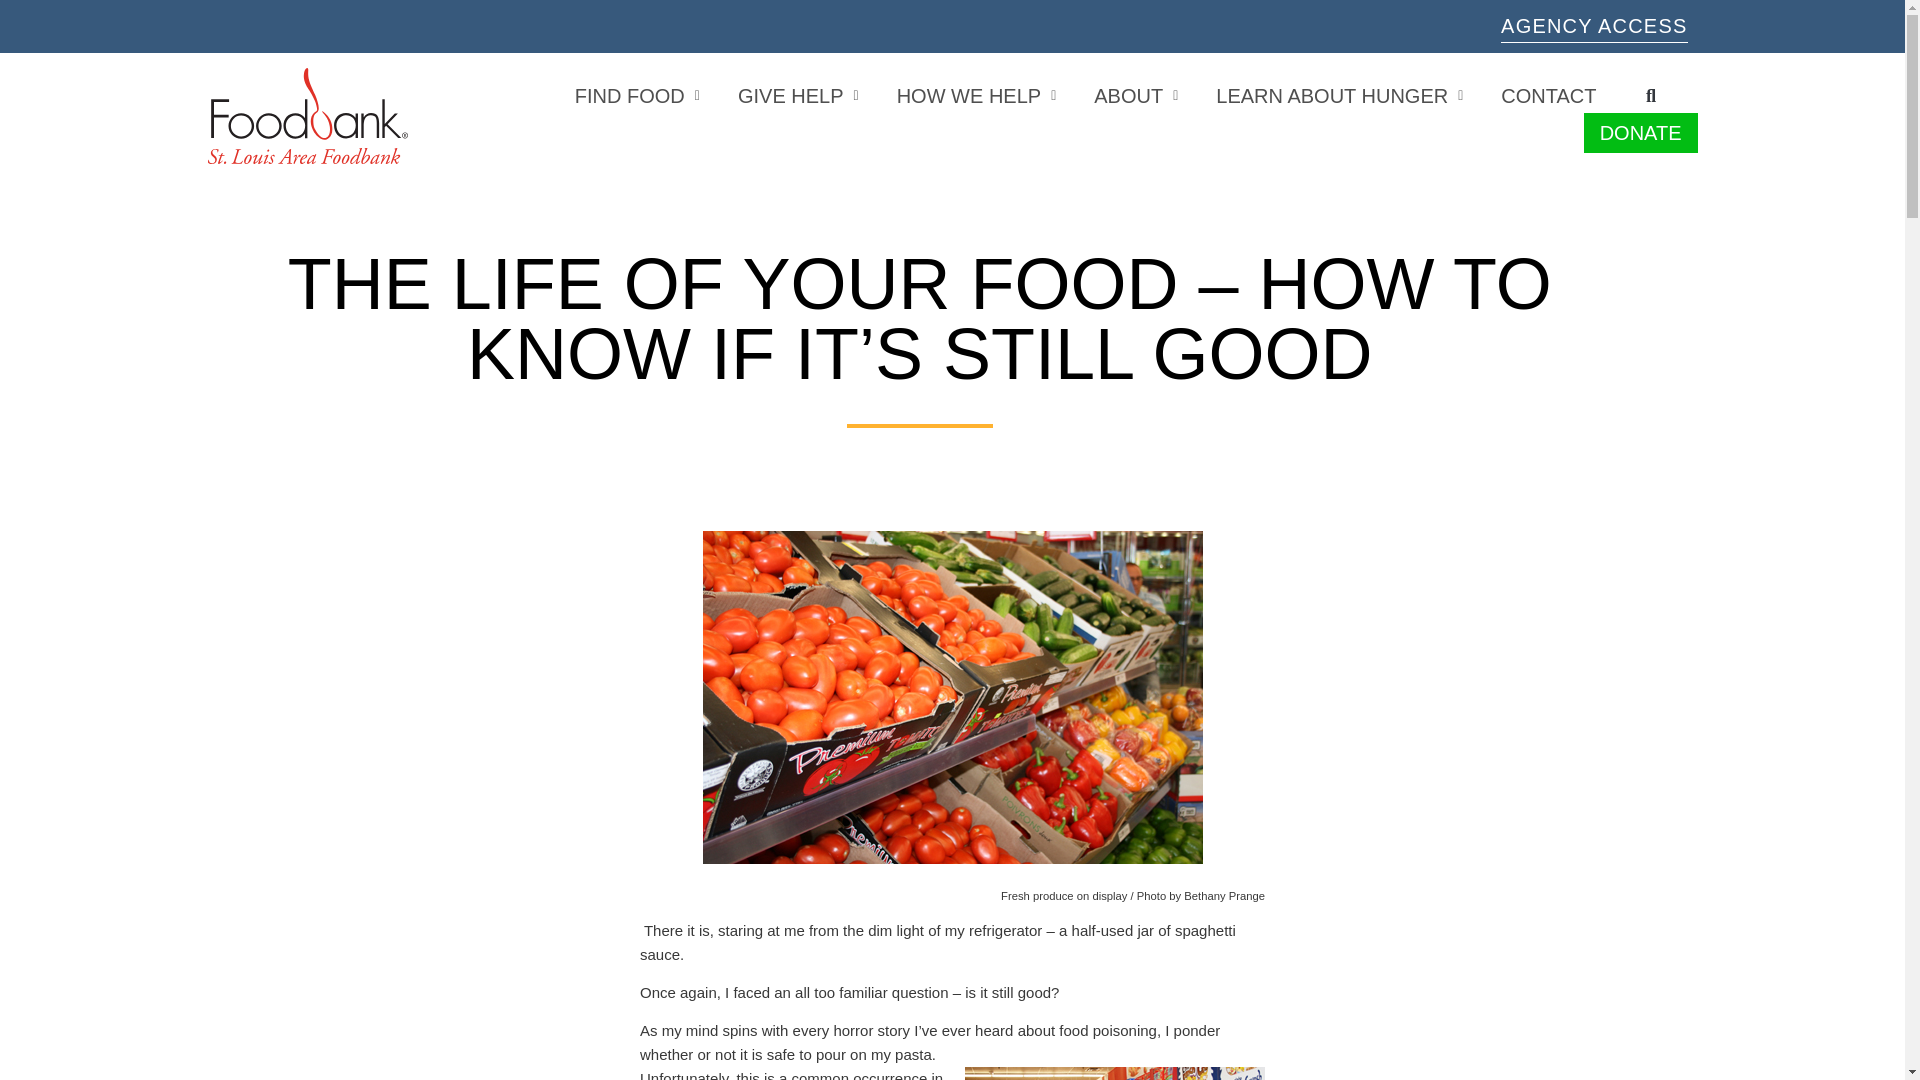  What do you see at coordinates (976, 96) in the screenshot?
I see `HOW WE HELP` at bounding box center [976, 96].